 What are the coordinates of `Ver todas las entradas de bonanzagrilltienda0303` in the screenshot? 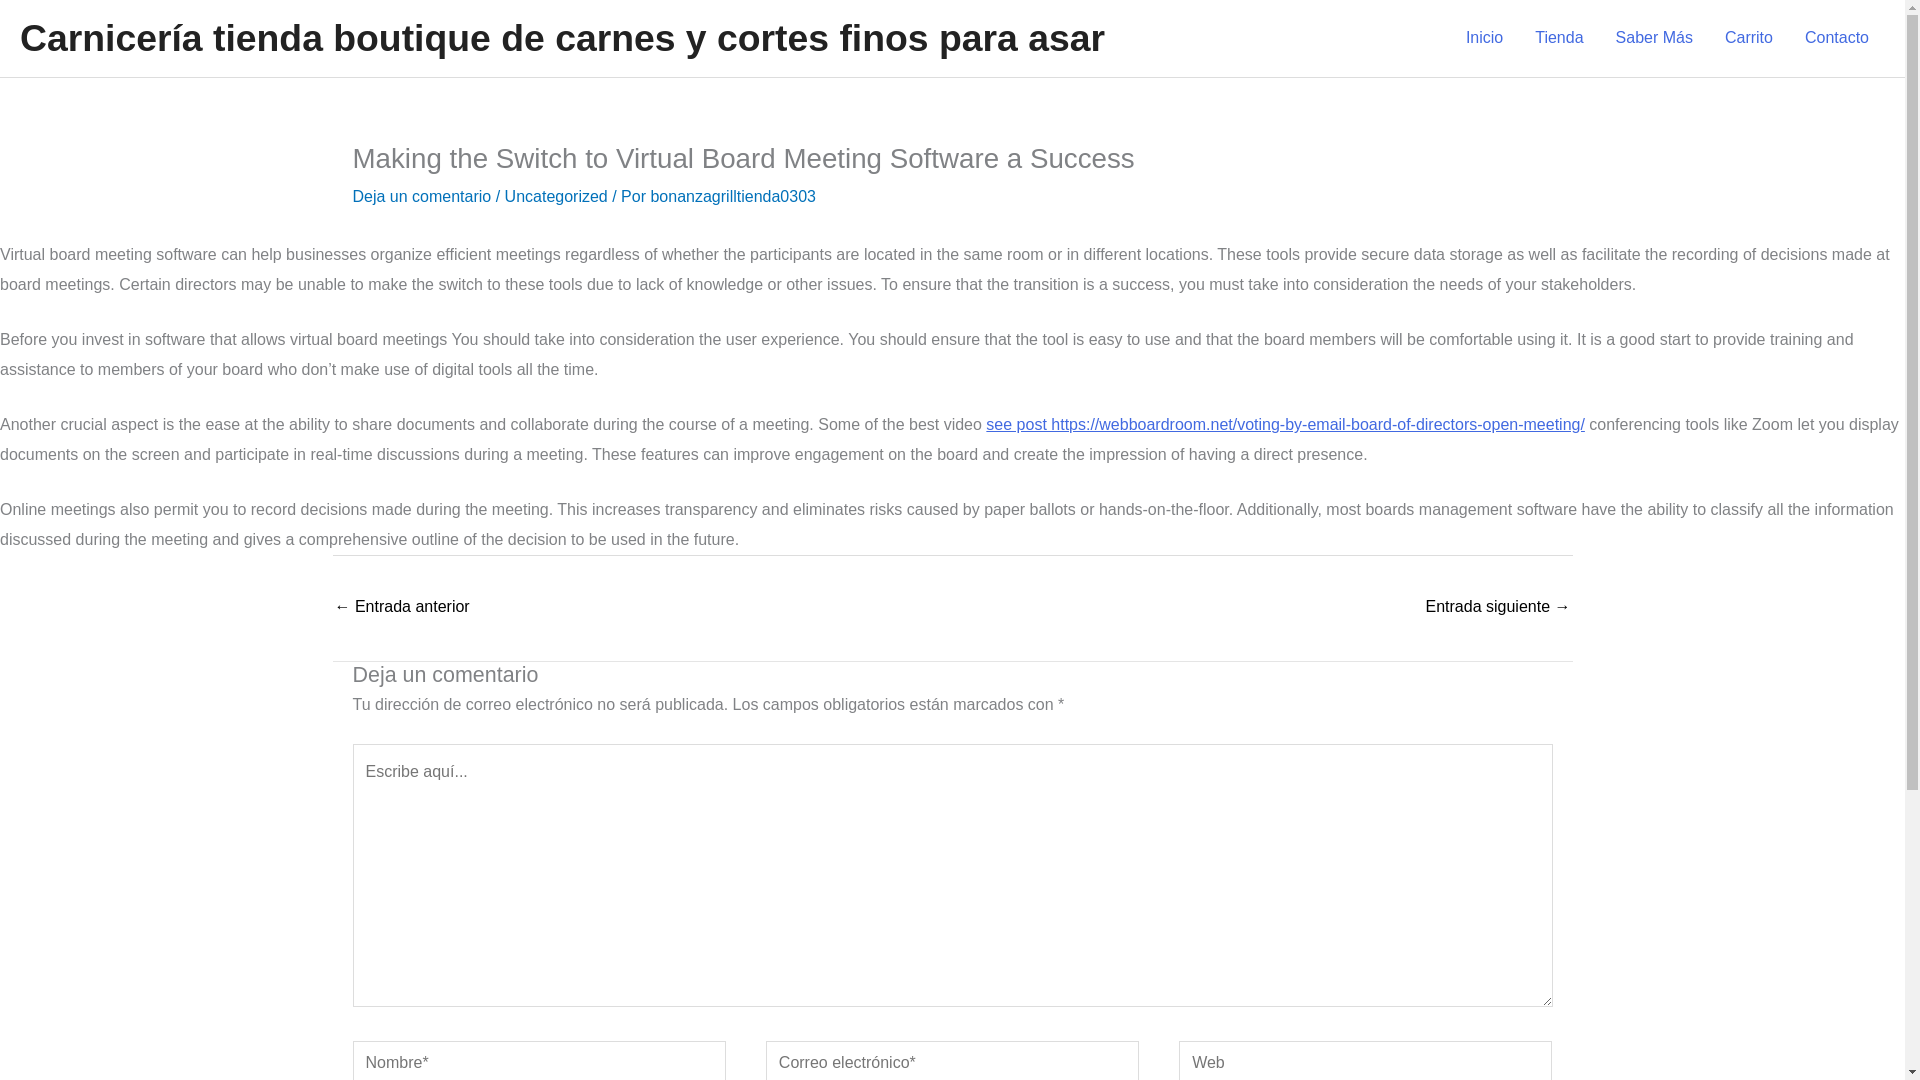 It's located at (732, 196).